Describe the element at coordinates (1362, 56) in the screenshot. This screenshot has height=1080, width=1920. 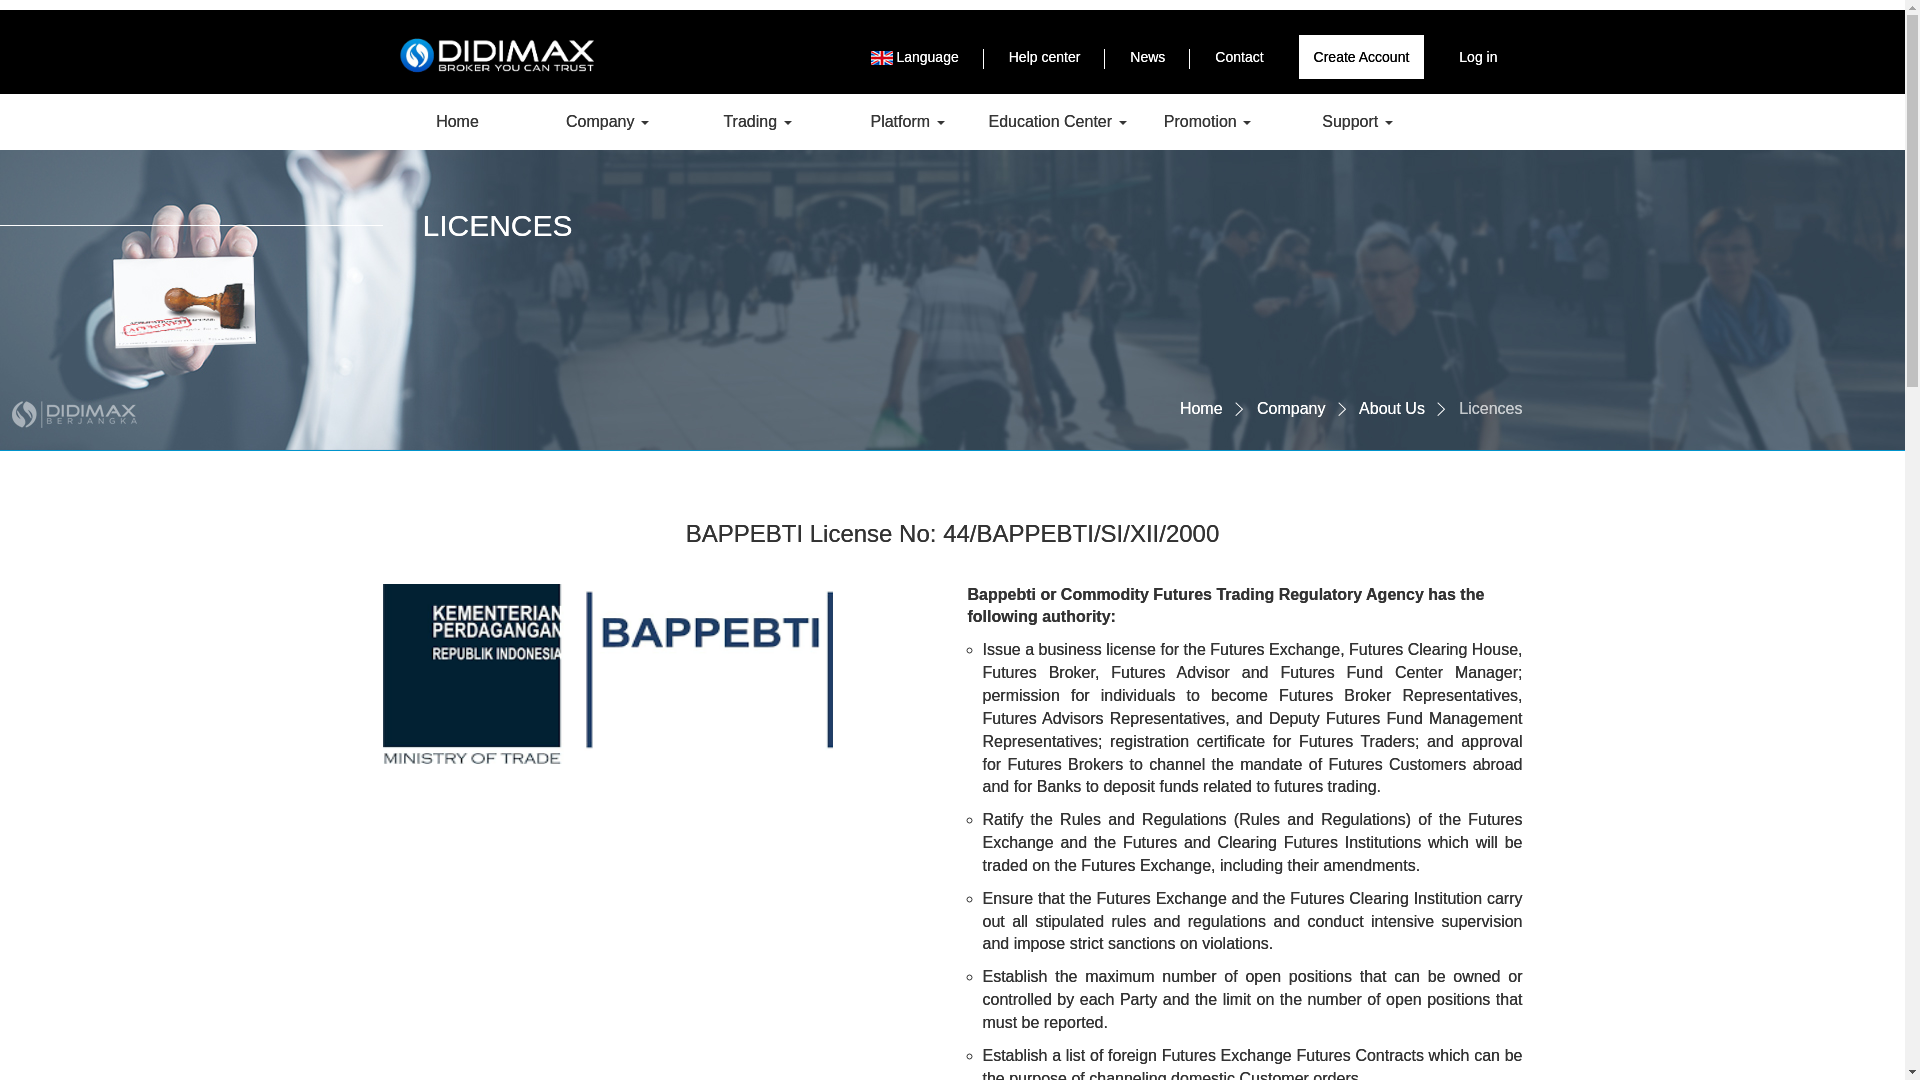
I see `Create Account` at that location.